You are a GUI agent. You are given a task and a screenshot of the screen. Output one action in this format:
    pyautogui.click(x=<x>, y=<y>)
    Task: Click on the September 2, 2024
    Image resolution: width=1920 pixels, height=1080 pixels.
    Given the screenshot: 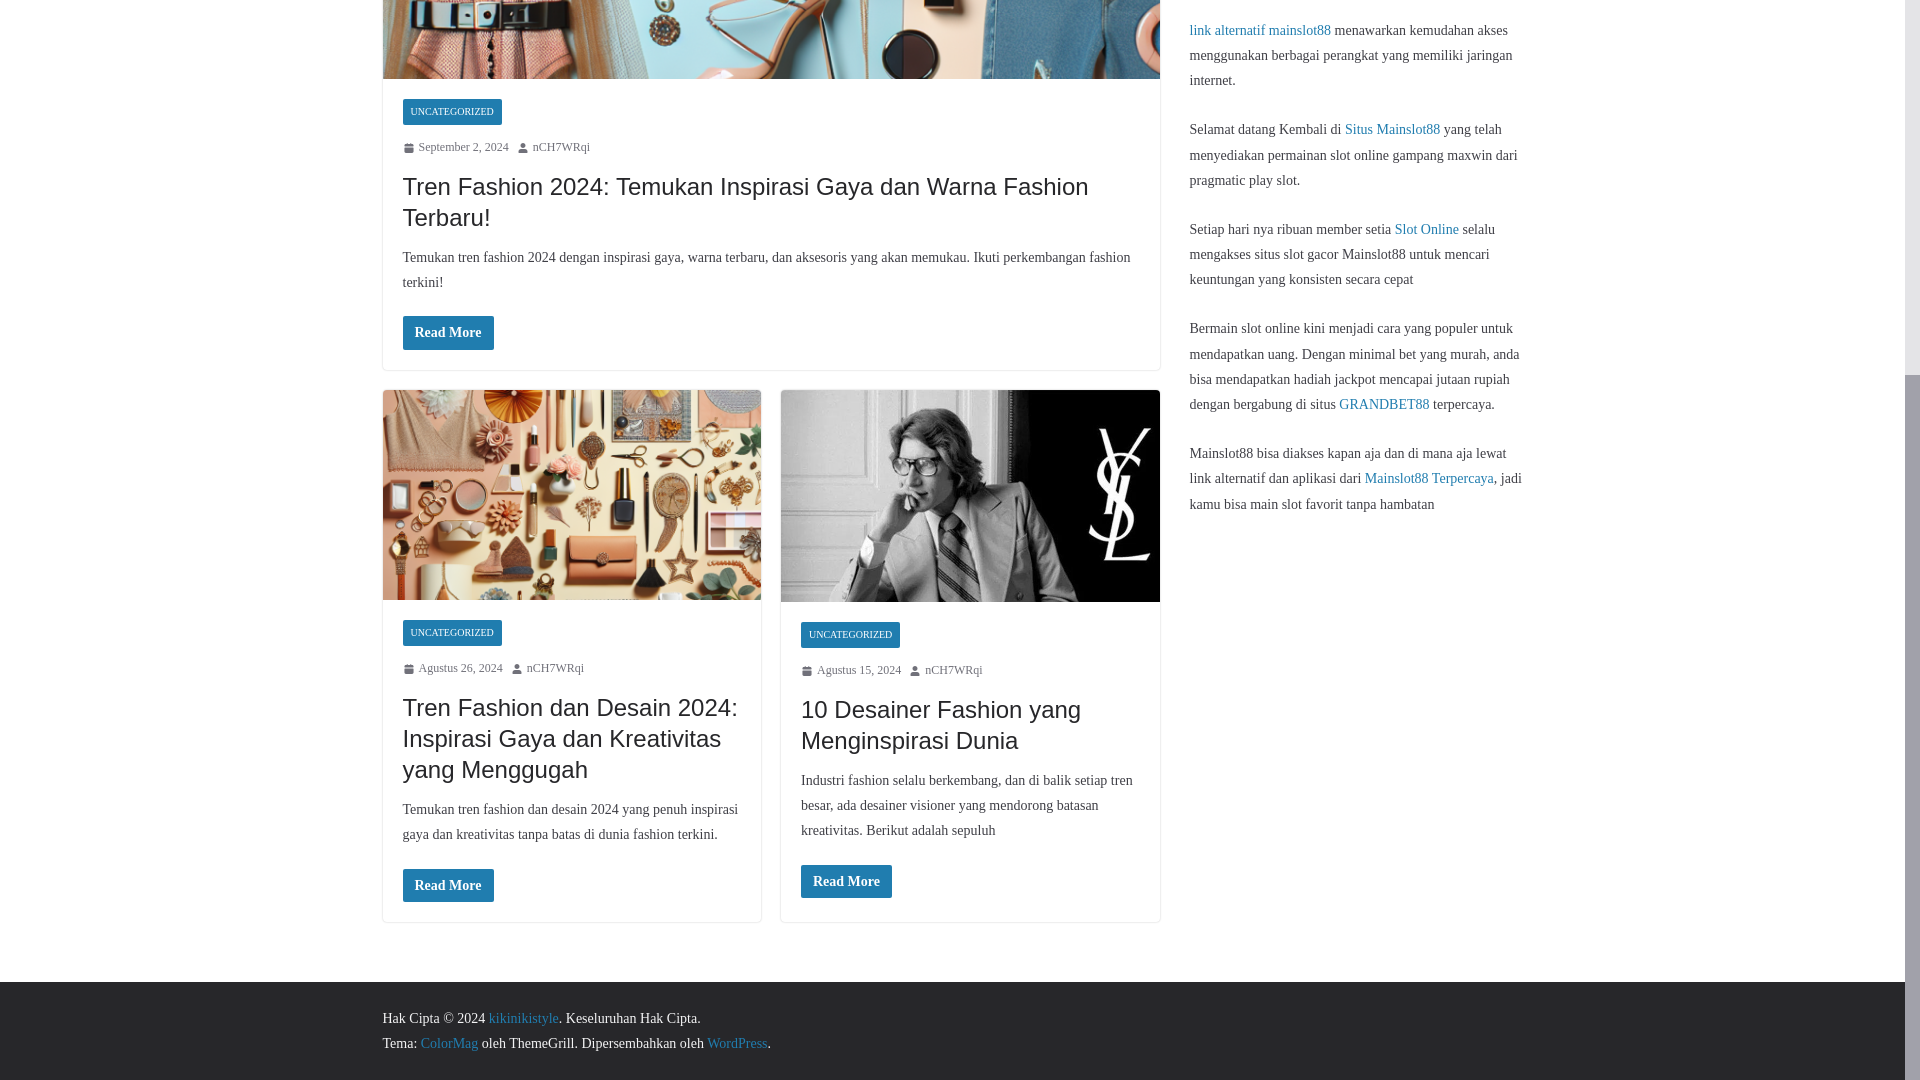 What is the action you would take?
    pyautogui.click(x=454, y=148)
    